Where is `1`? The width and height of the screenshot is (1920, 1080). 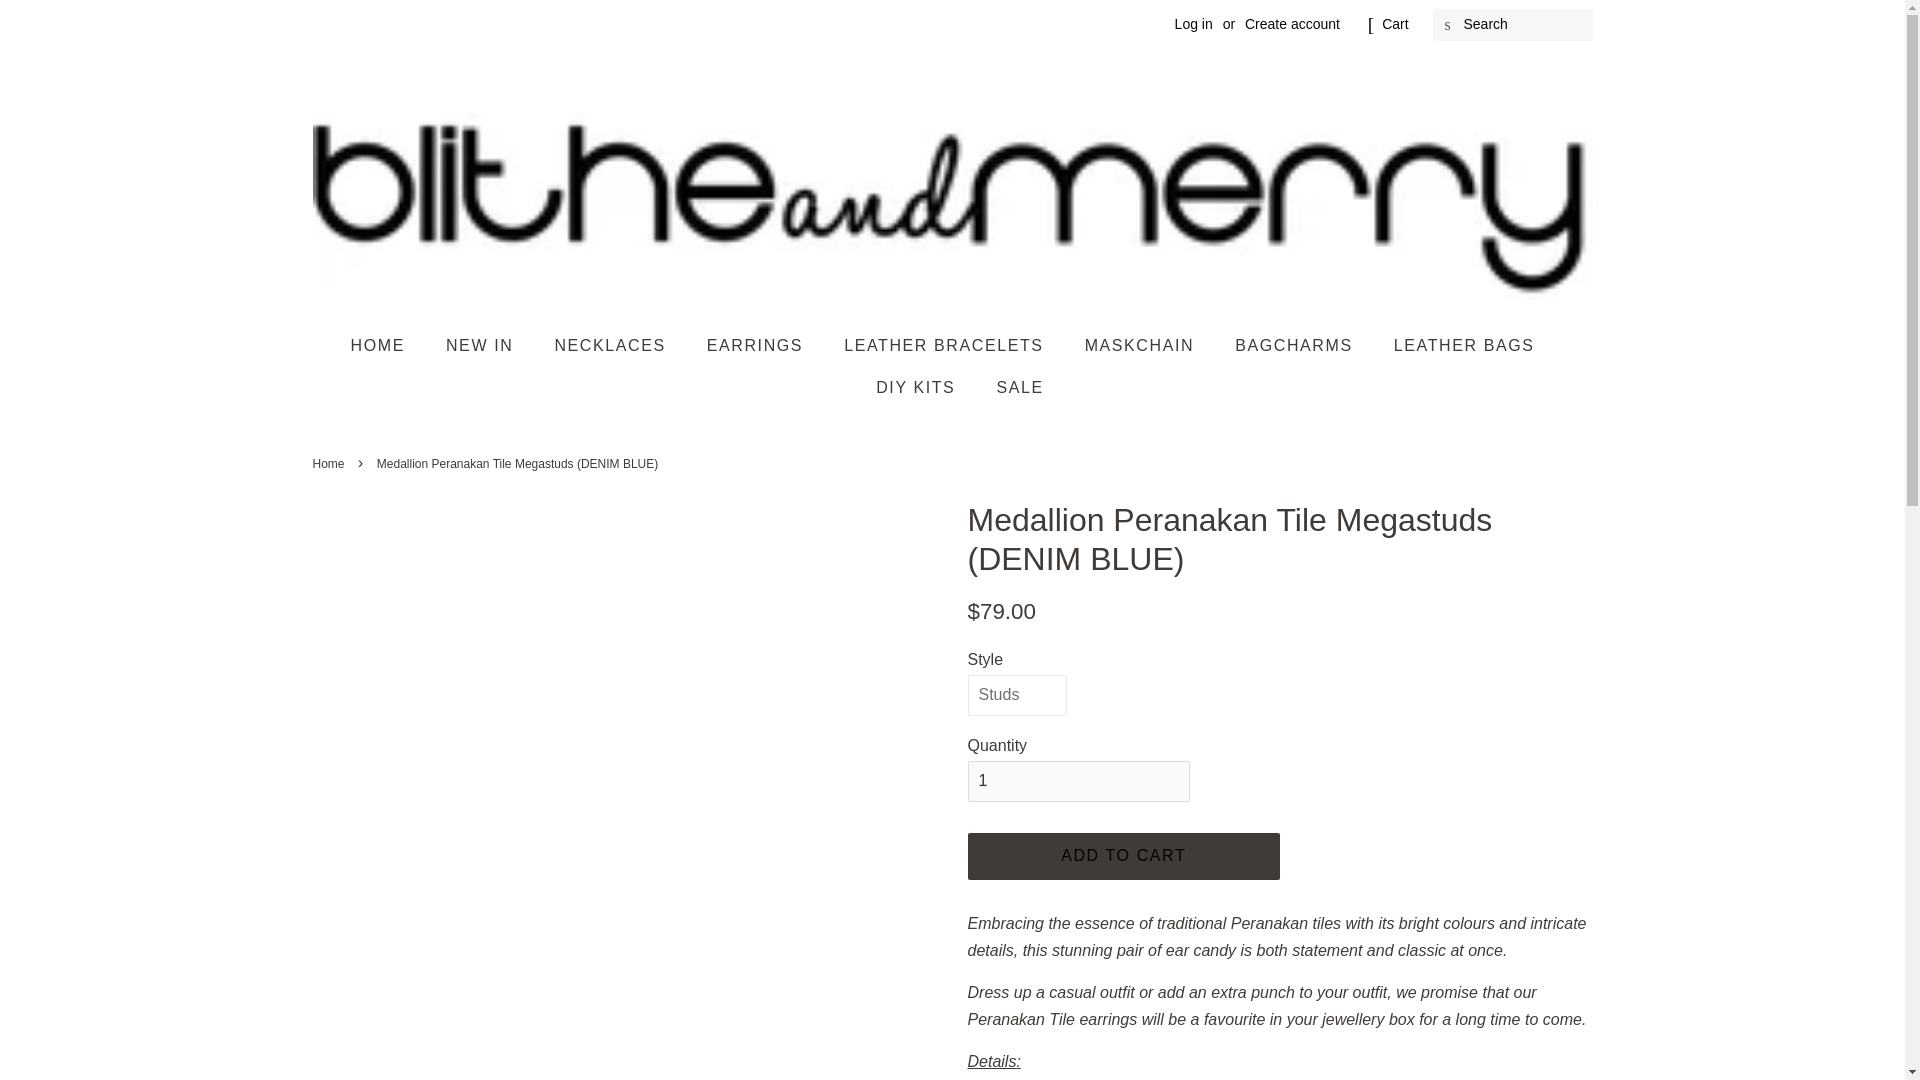
1 is located at coordinates (1078, 782).